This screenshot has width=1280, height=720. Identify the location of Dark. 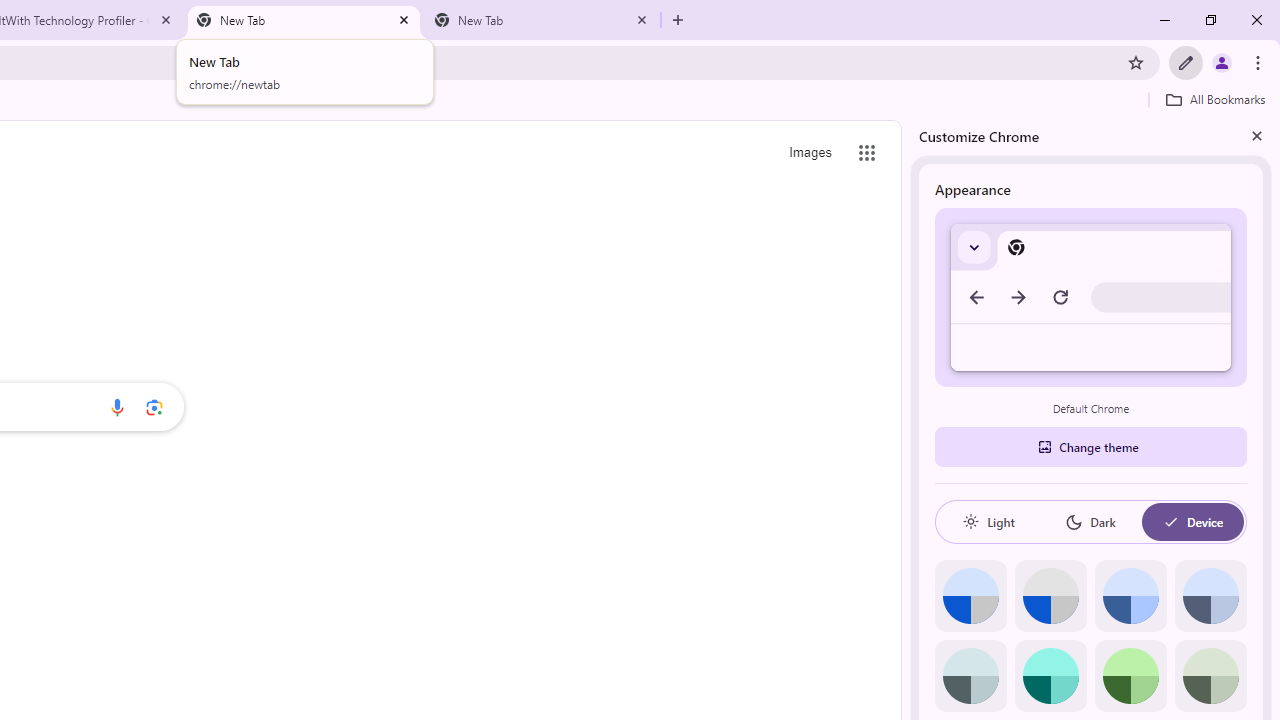
(1090, 522).